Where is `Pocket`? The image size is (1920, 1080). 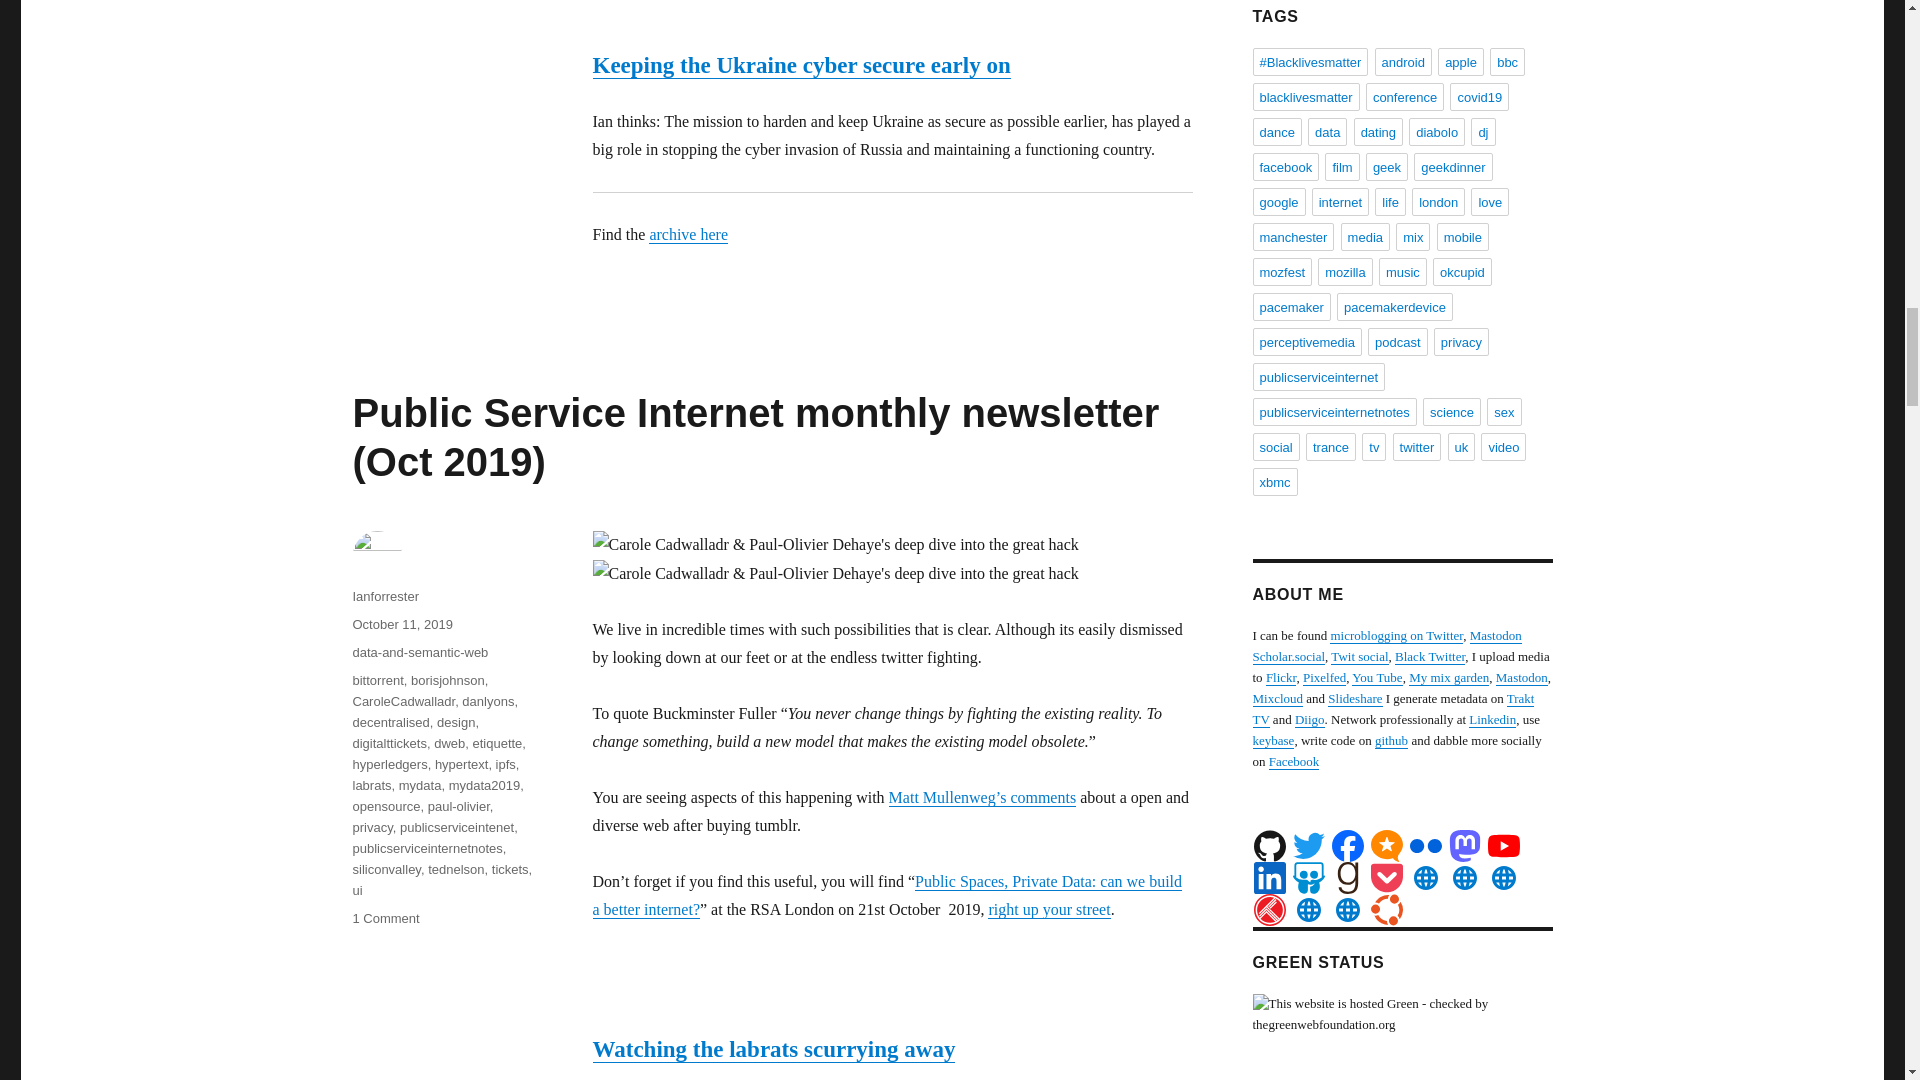 Pocket is located at coordinates (1386, 878).